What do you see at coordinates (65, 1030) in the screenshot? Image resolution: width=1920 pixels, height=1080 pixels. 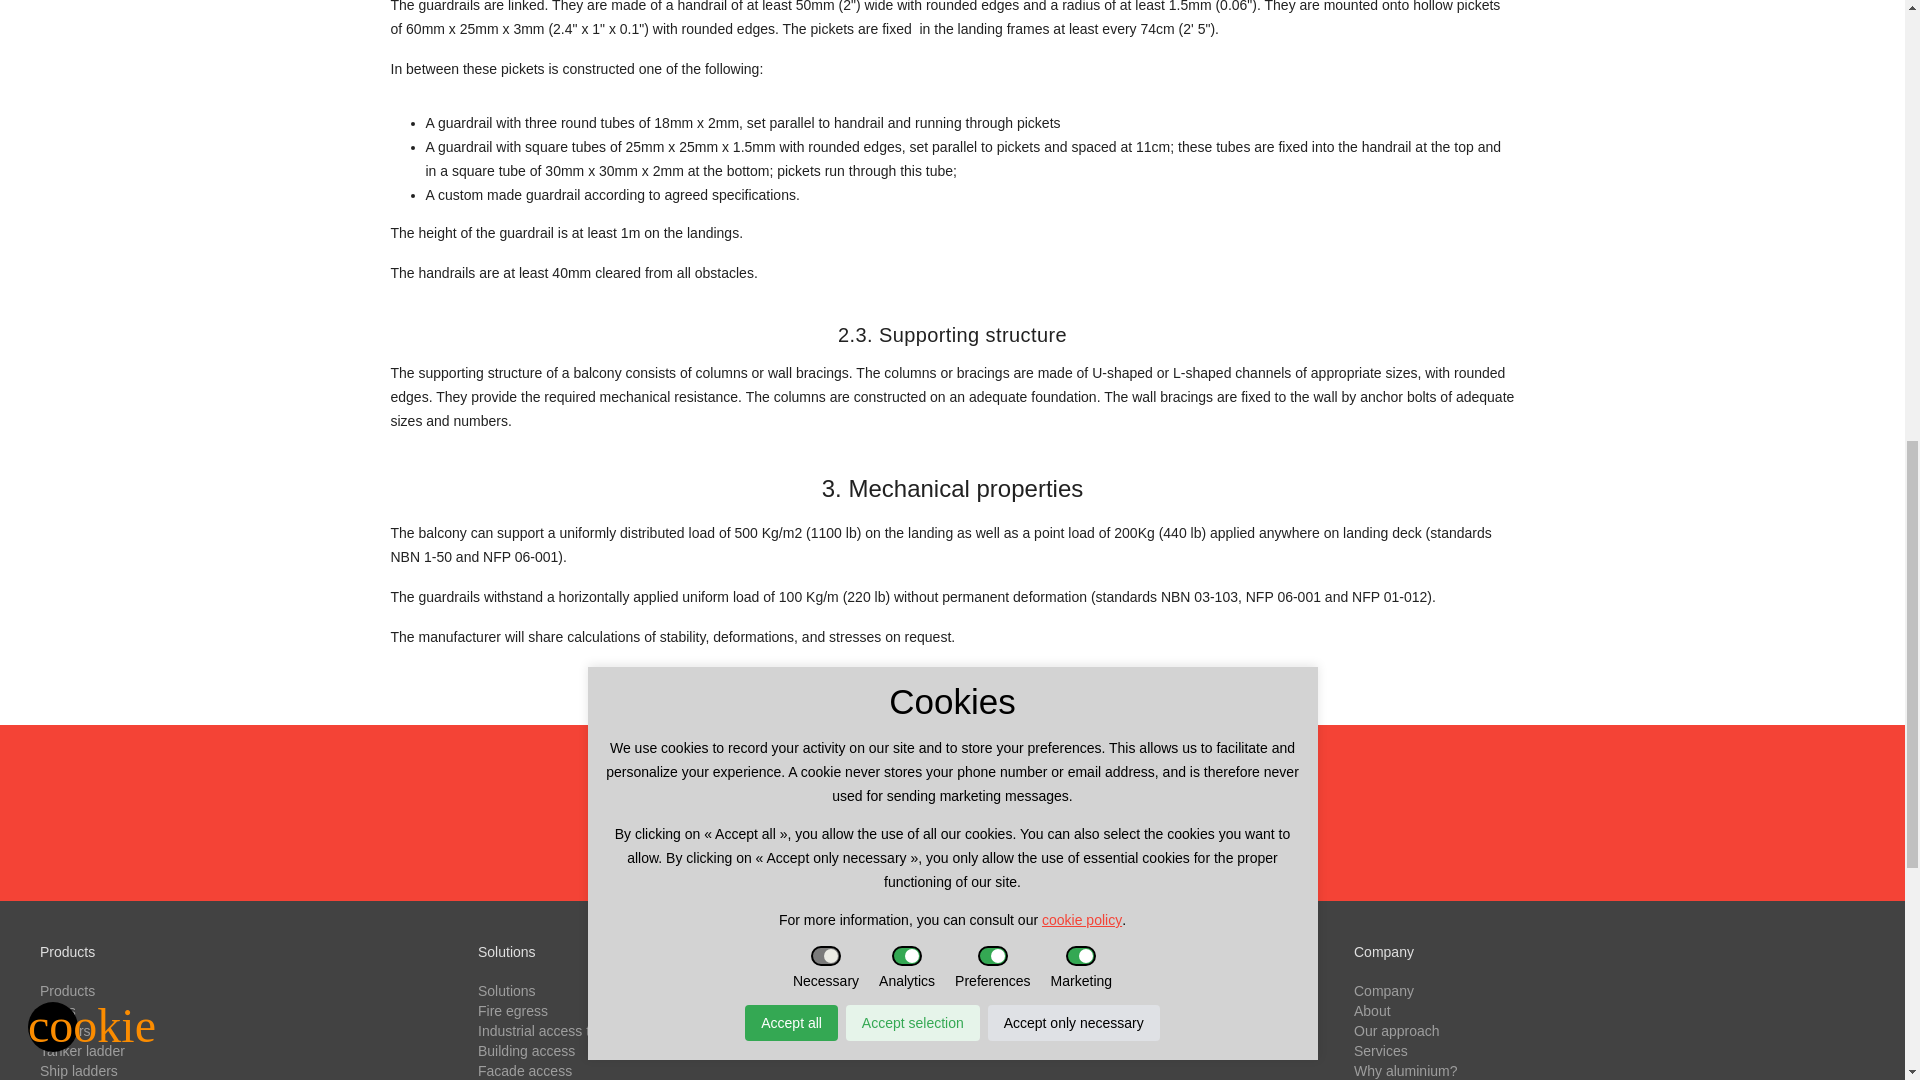 I see `Ladders` at bounding box center [65, 1030].